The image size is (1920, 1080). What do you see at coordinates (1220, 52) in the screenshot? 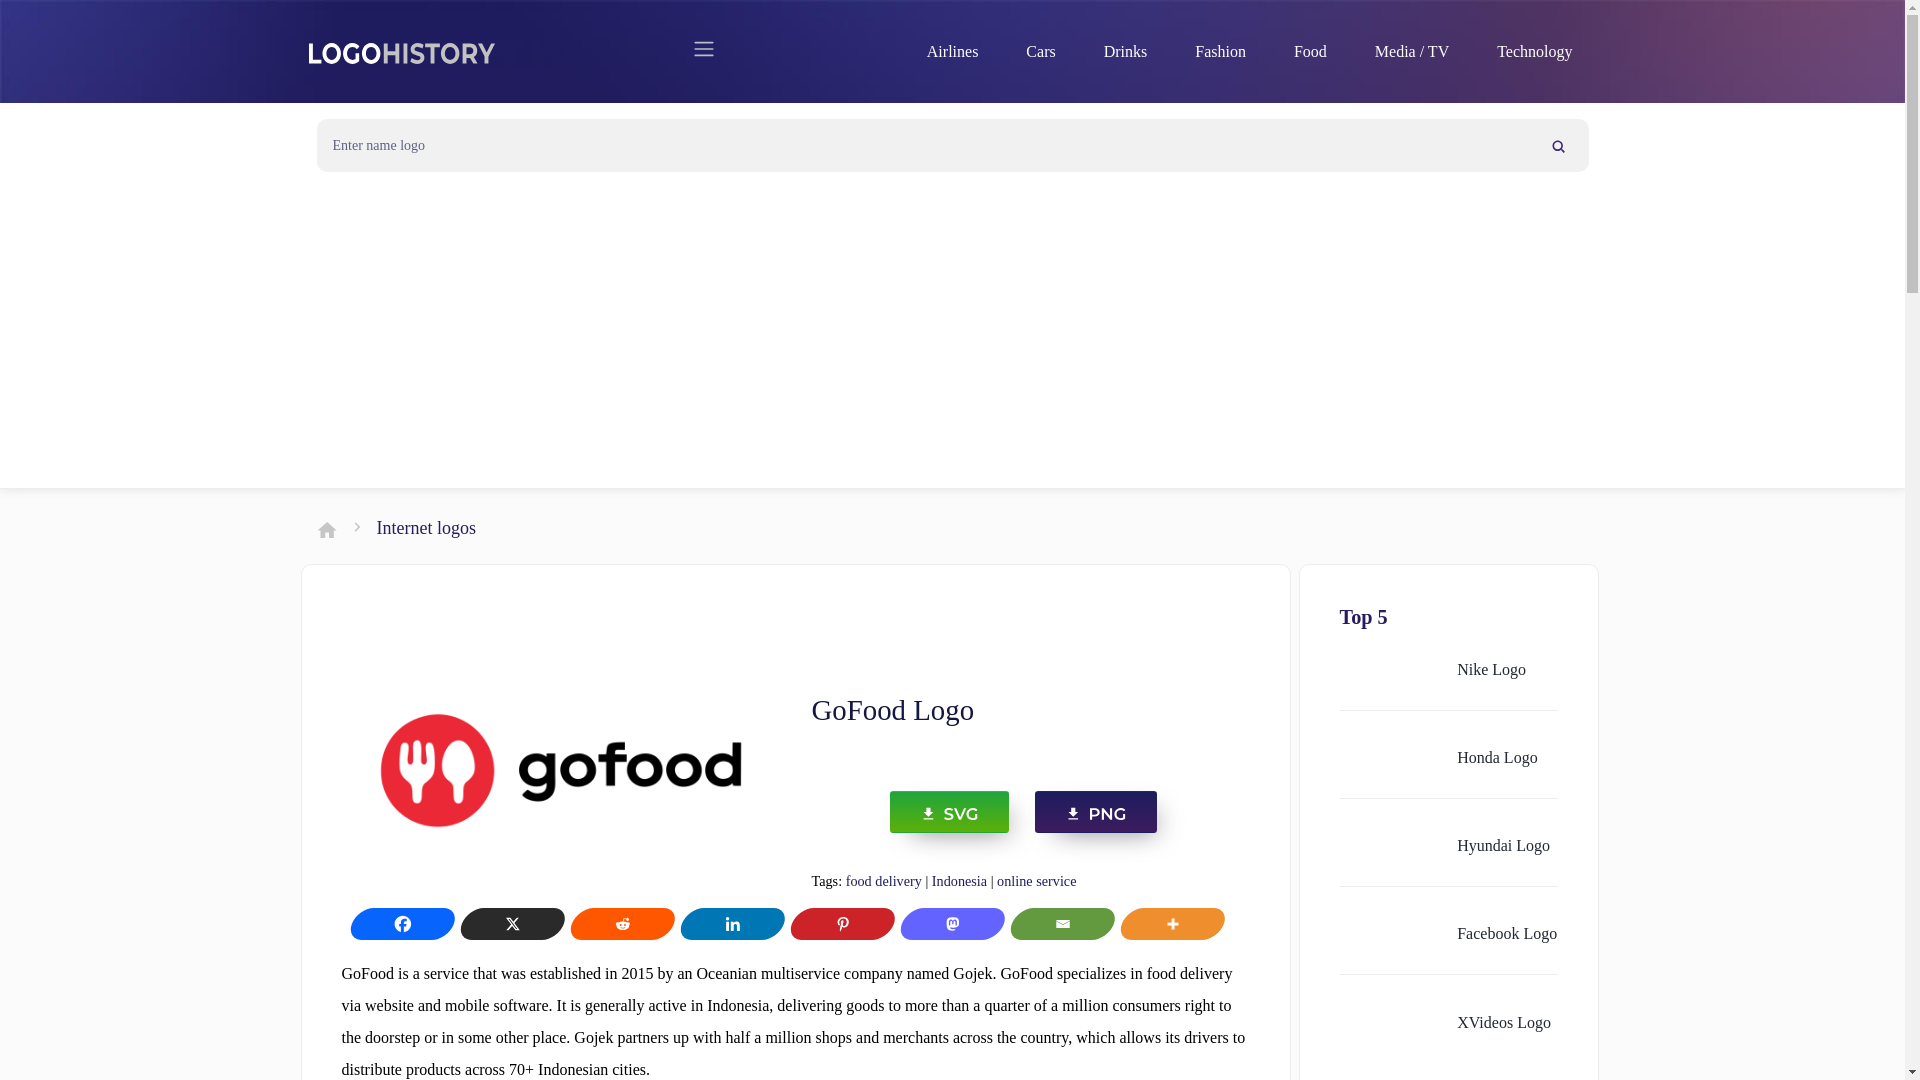
I see `Fashion` at bounding box center [1220, 52].